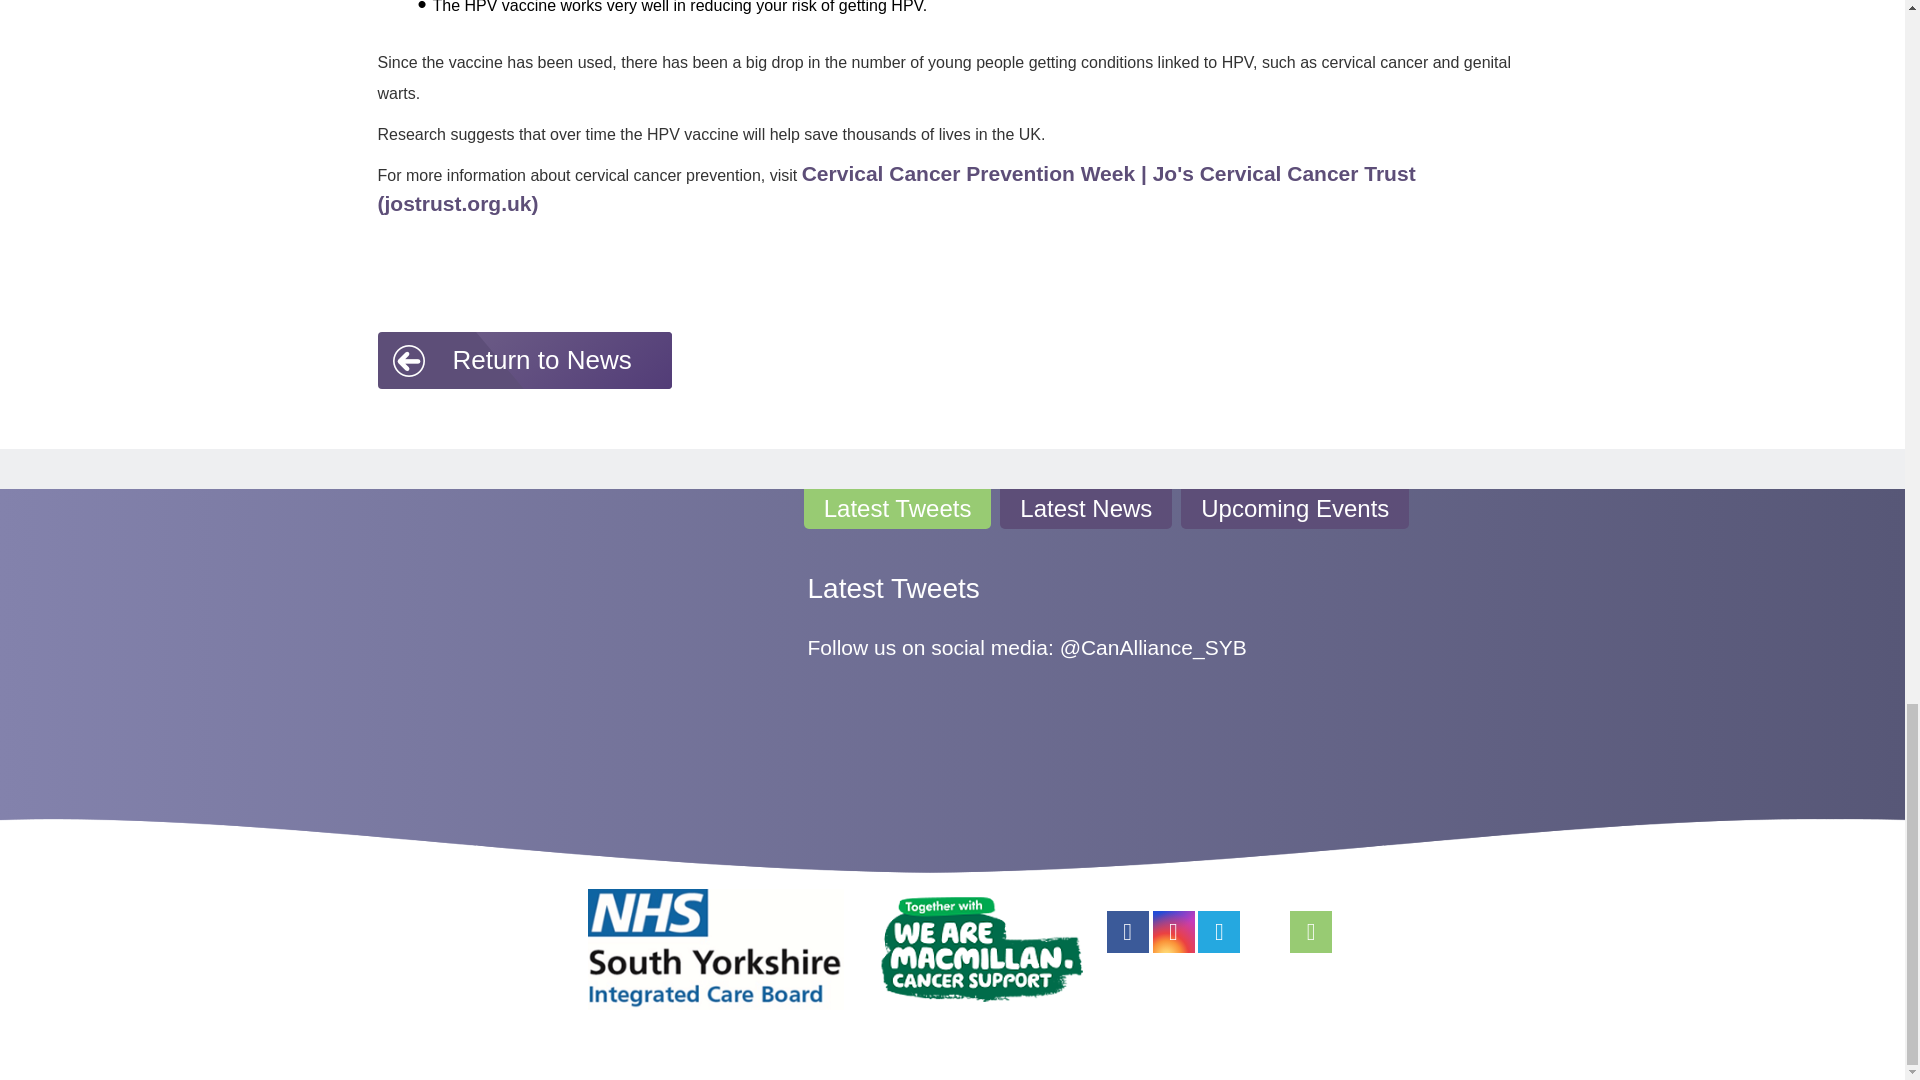 The width and height of the screenshot is (1920, 1080). What do you see at coordinates (1311, 932) in the screenshot?
I see `Email SYBND Cancer Alliance` at bounding box center [1311, 932].